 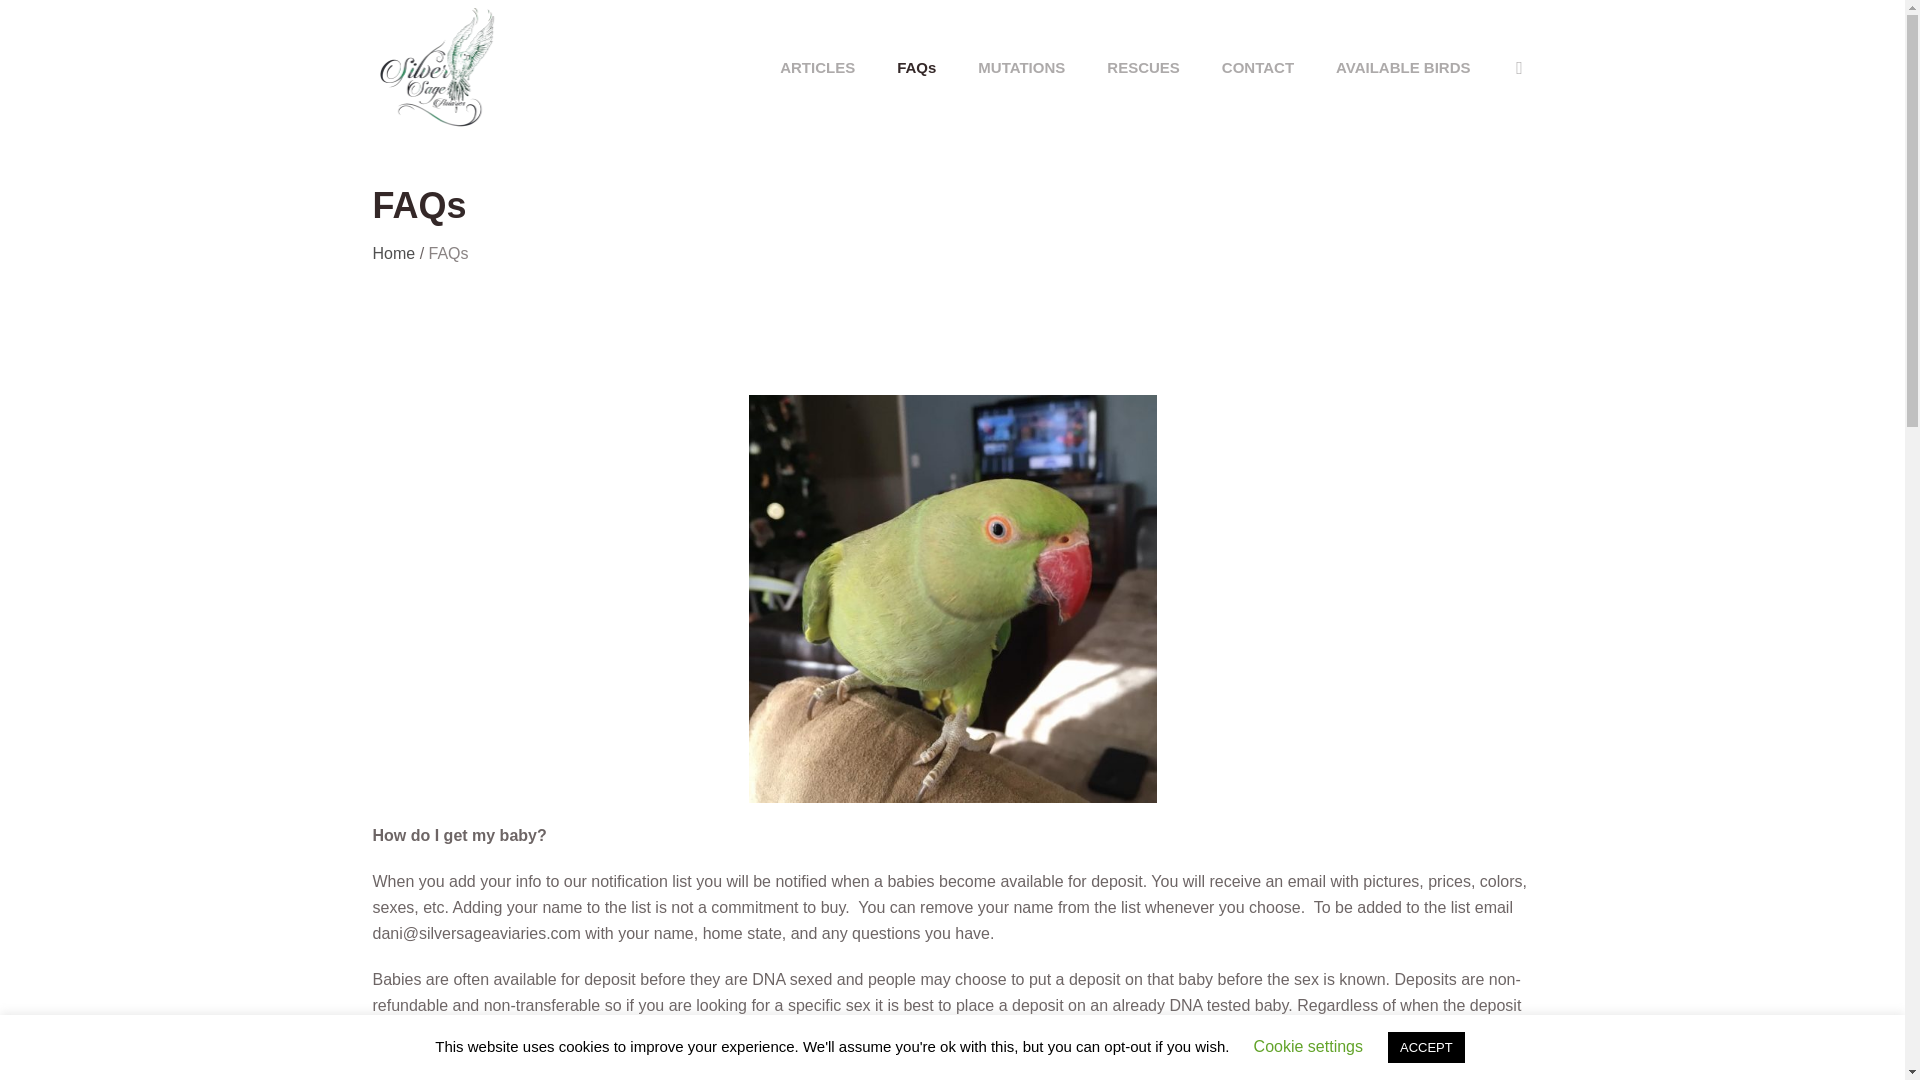 What do you see at coordinates (1403, 66) in the screenshot?
I see `AVAILABLE BIRDS` at bounding box center [1403, 66].